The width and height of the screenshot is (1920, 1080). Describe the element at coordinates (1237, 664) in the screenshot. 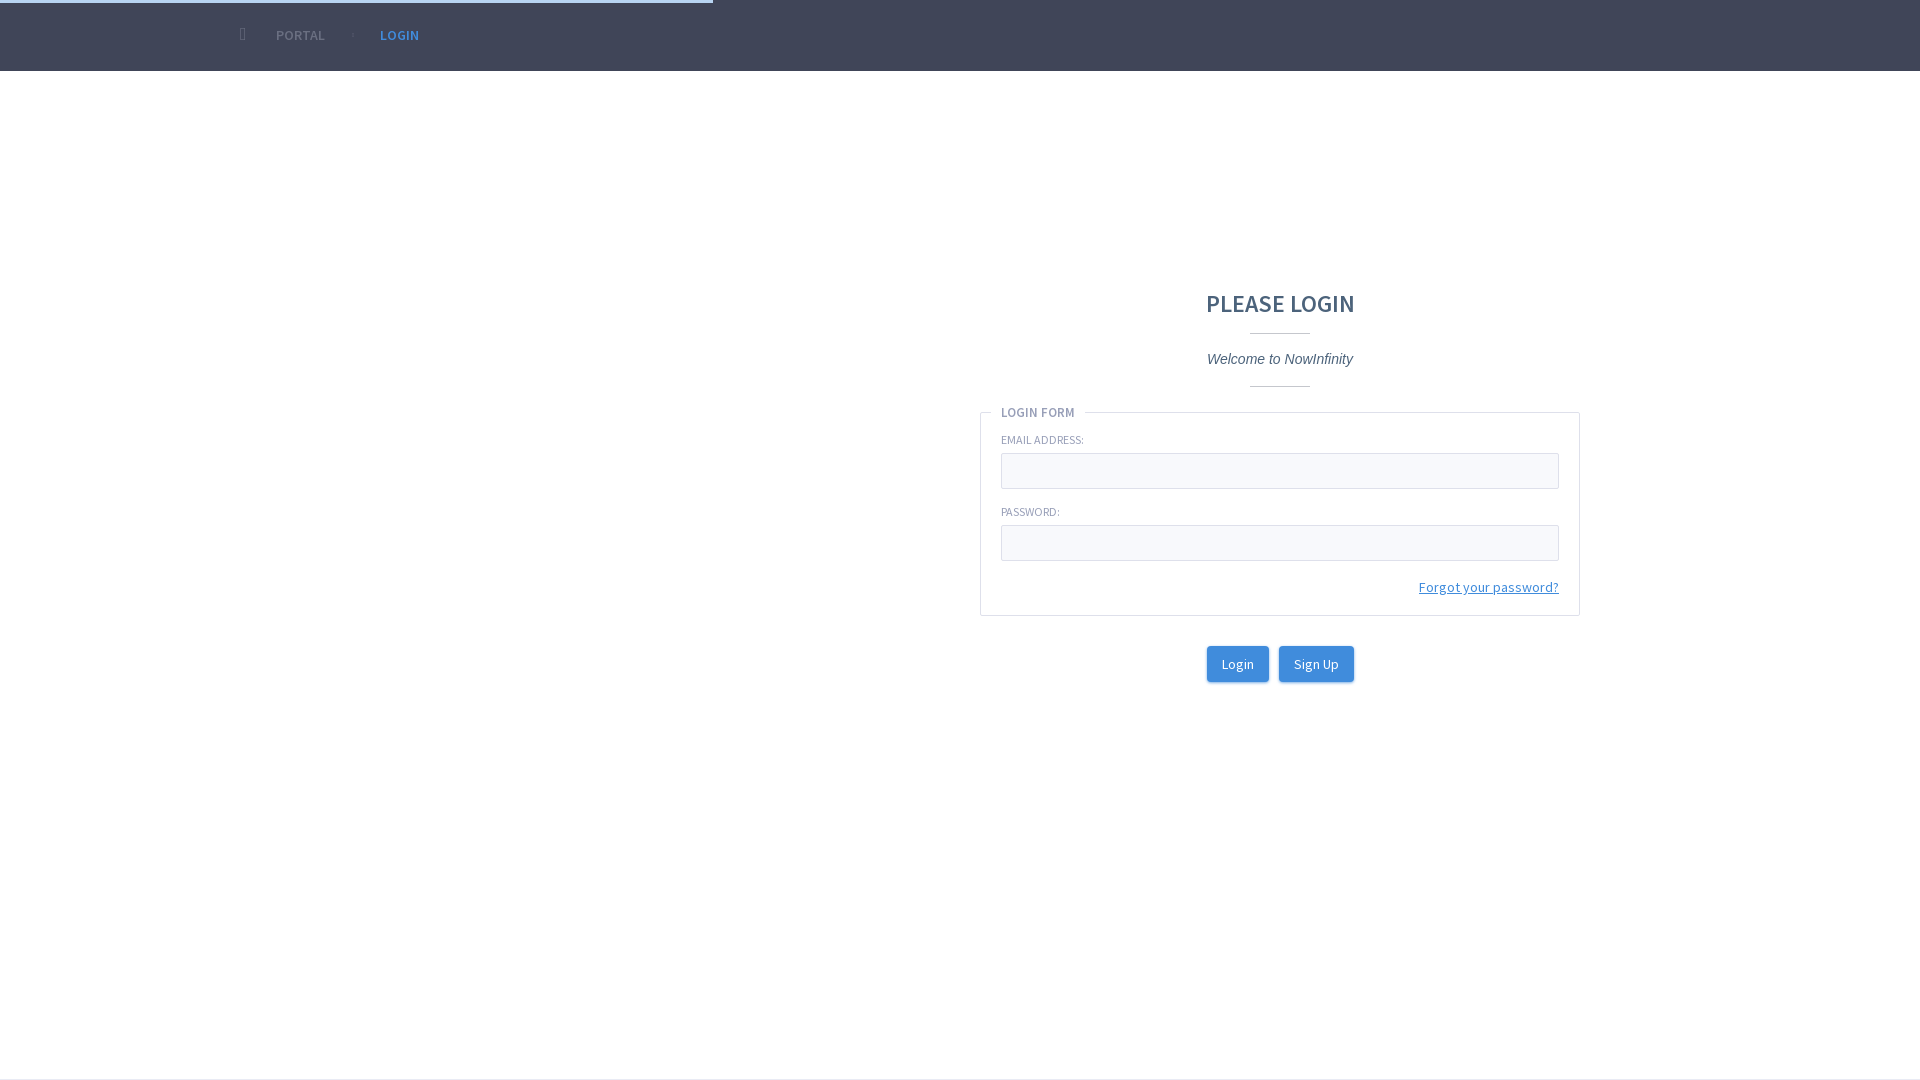

I see `Login` at that location.